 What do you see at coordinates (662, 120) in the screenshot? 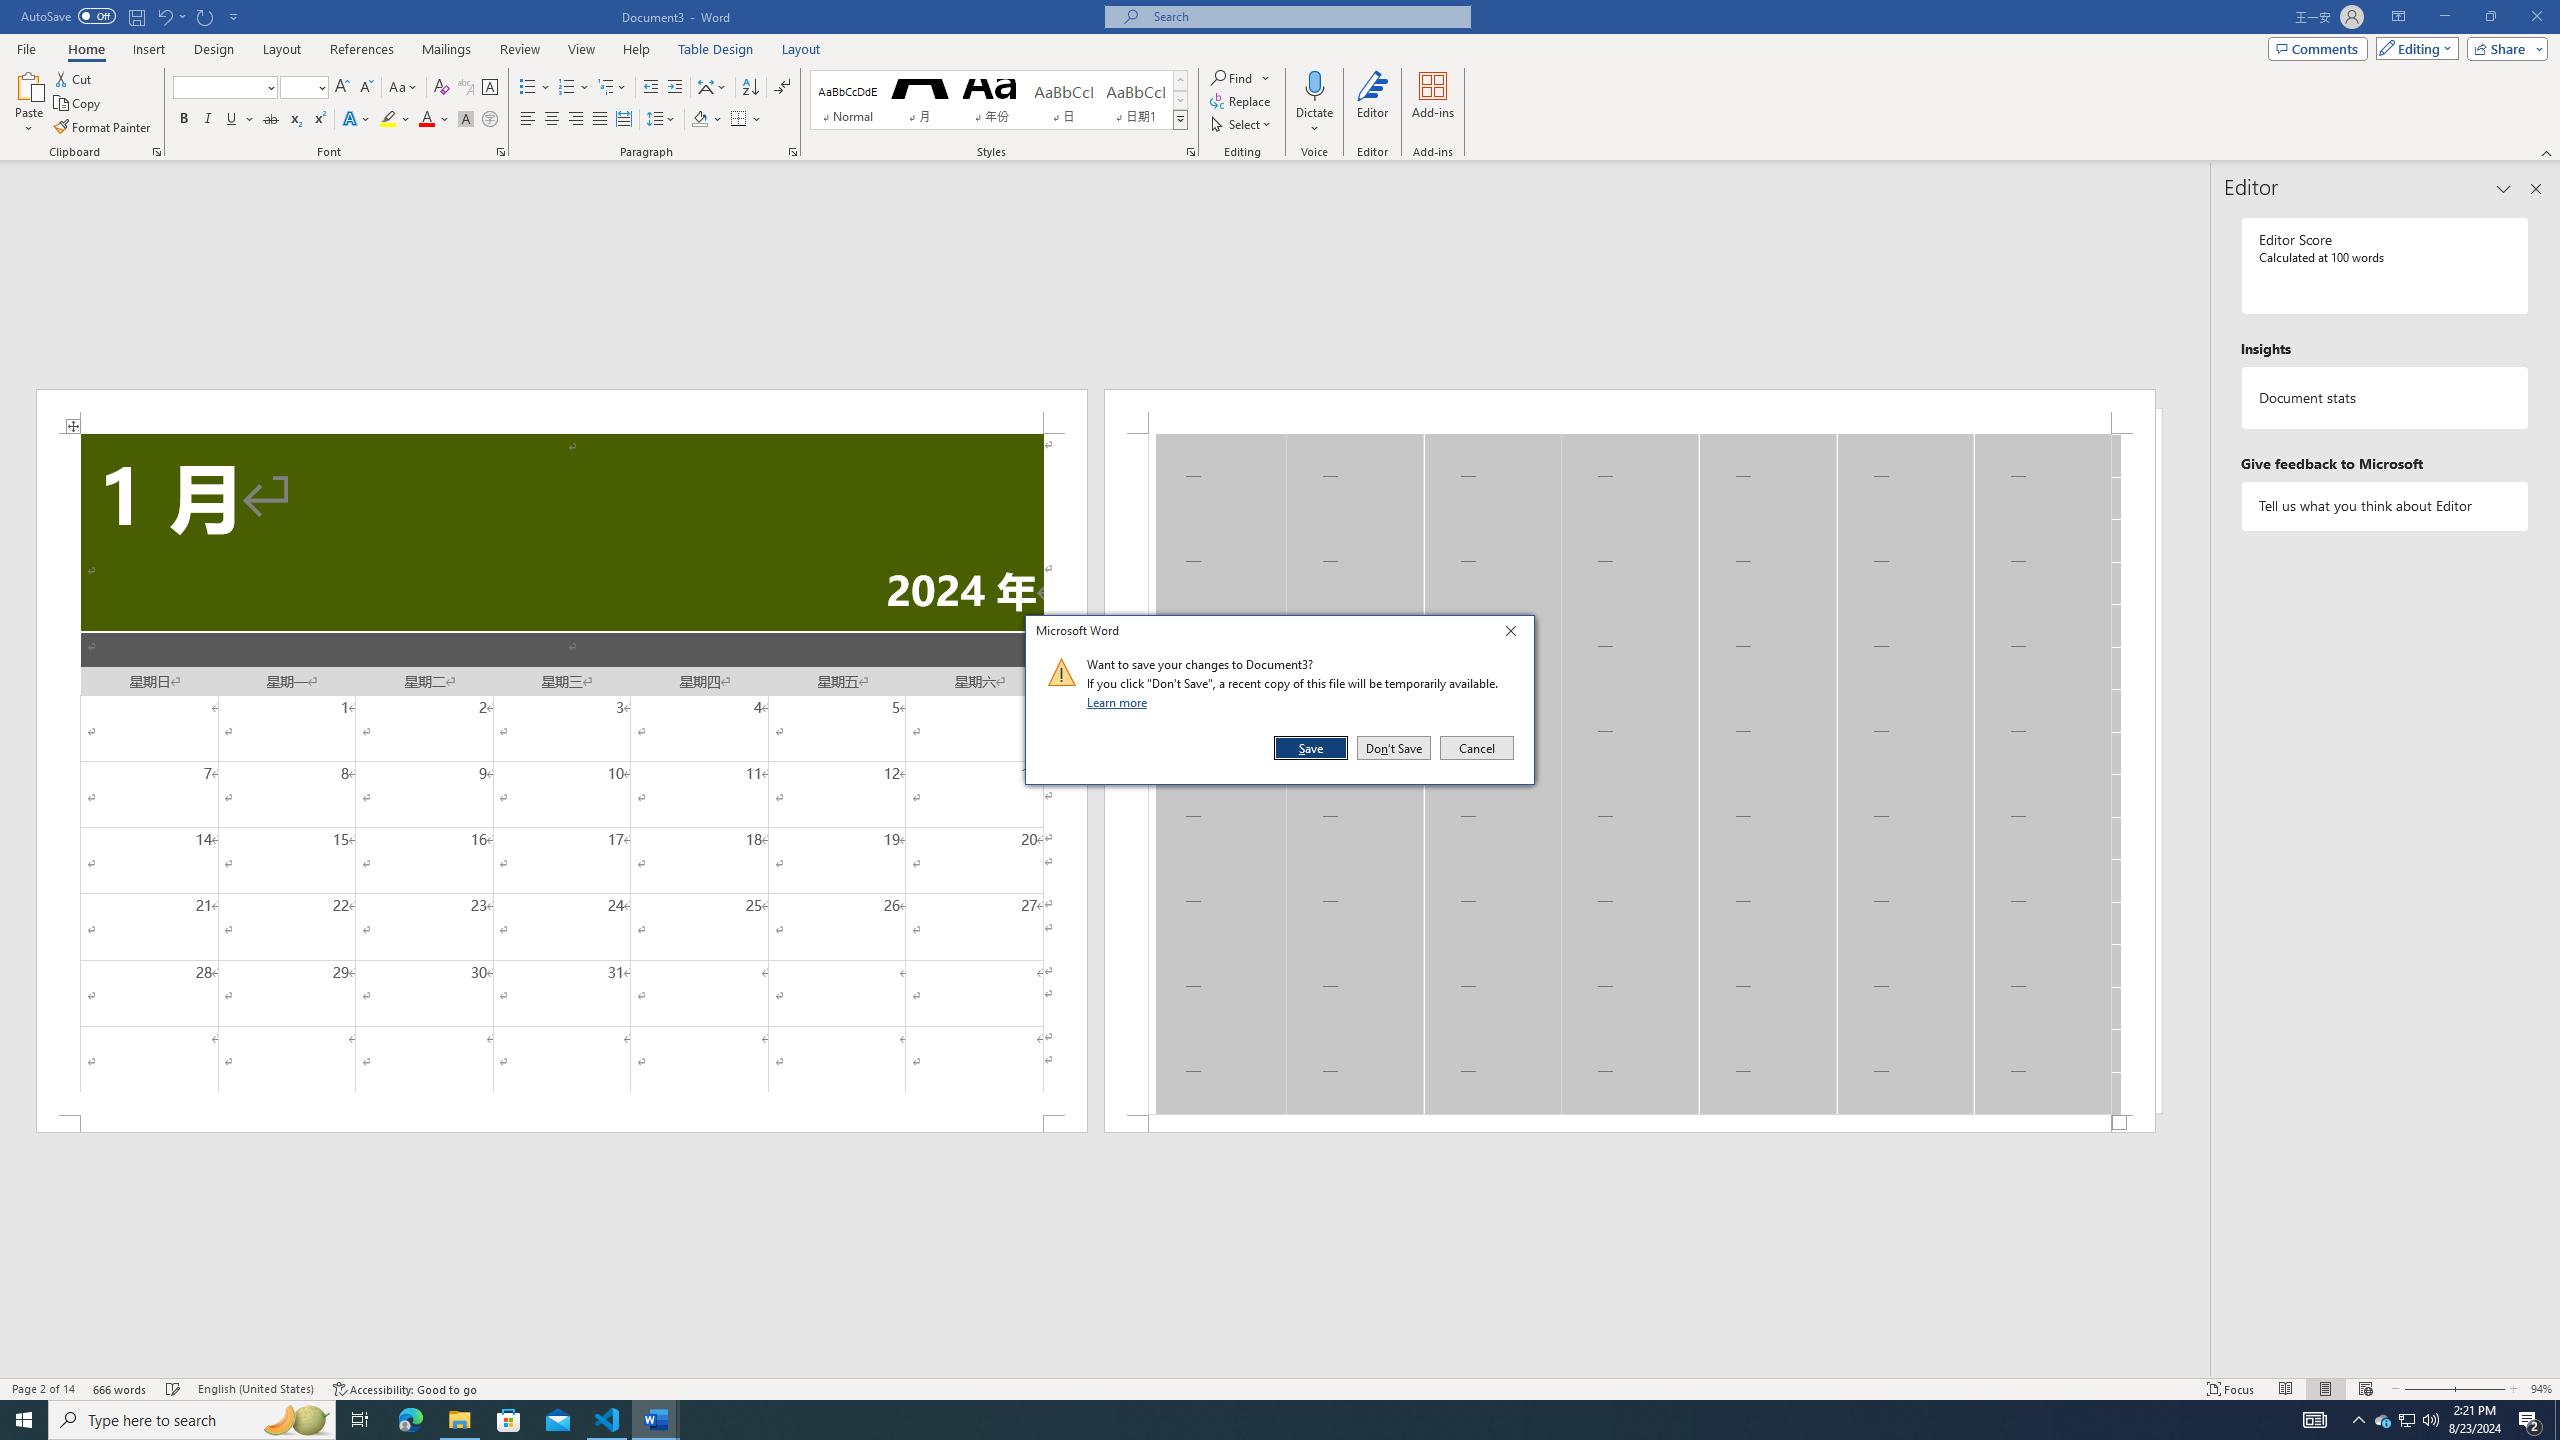
I see `Line and Paragraph Spacing` at bounding box center [662, 120].